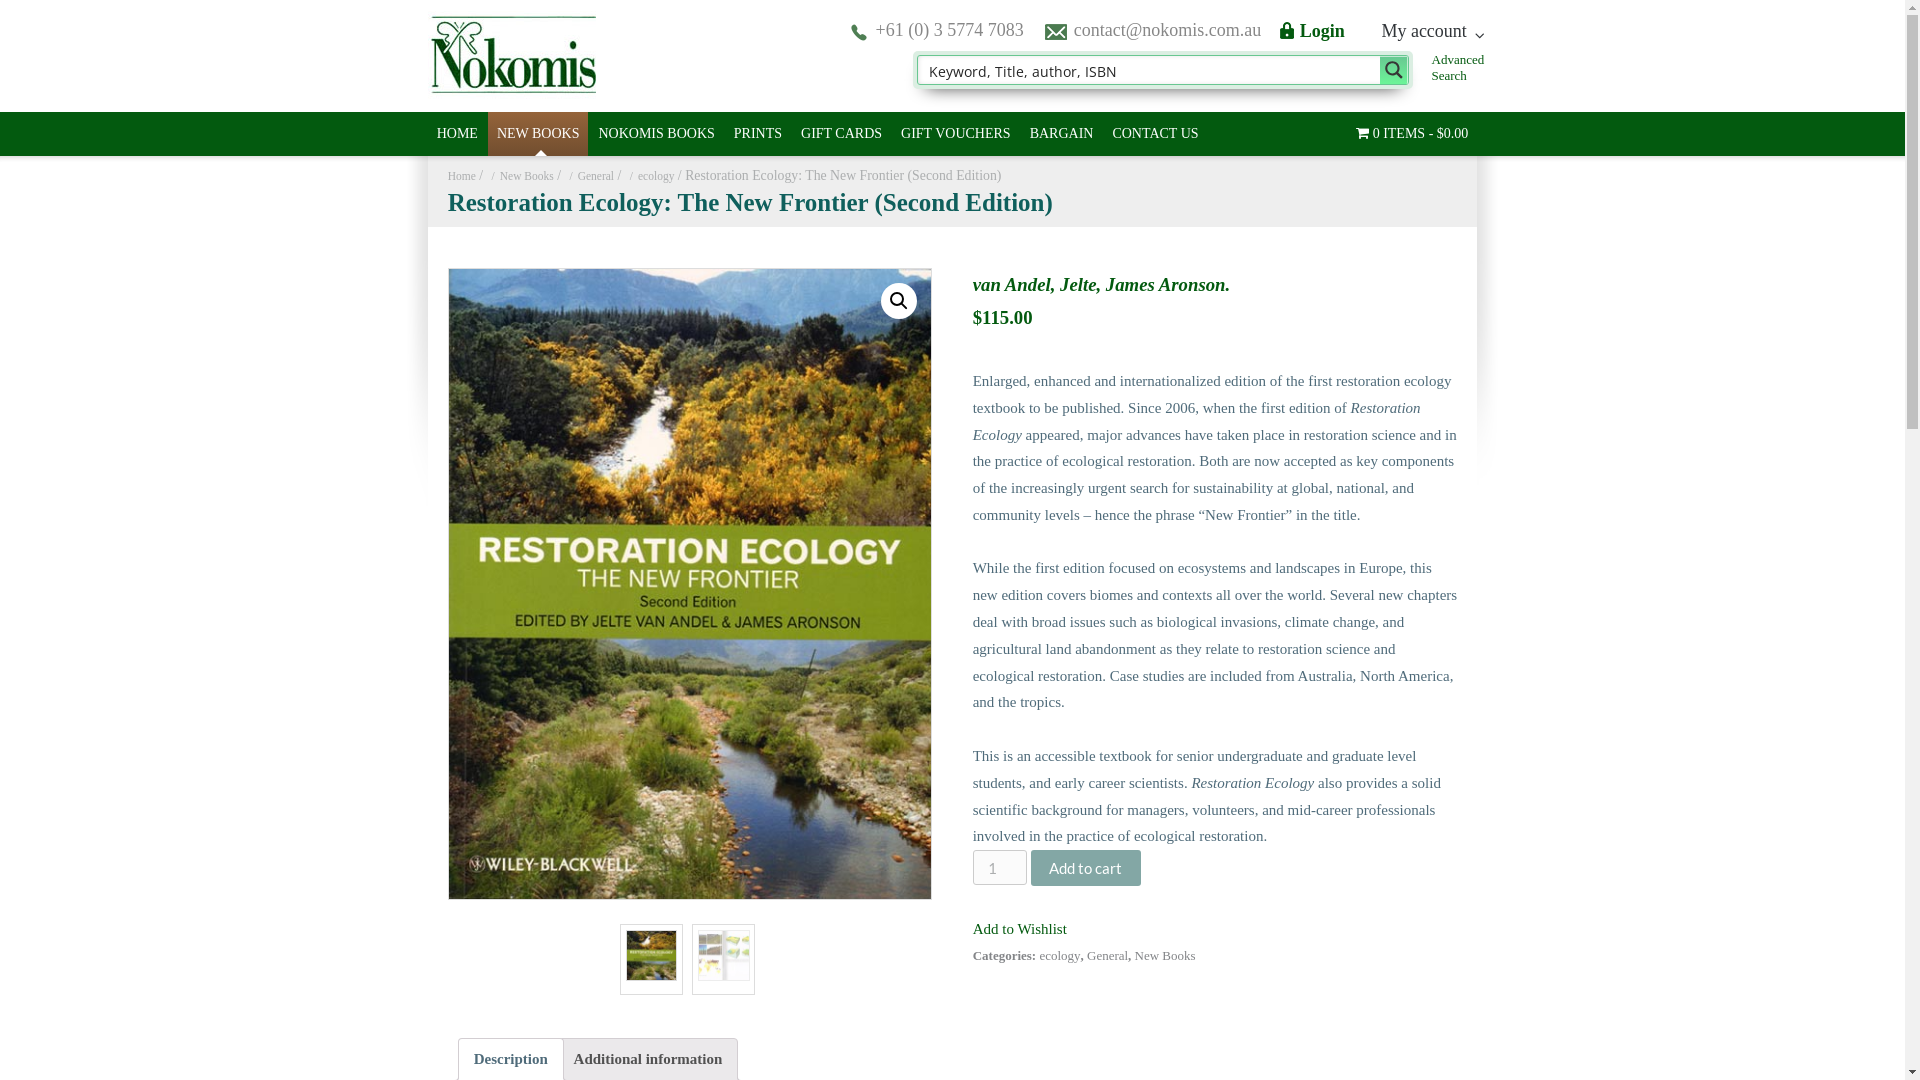 Image resolution: width=1920 pixels, height=1080 pixels. Describe the element at coordinates (1312, 32) in the screenshot. I see `Login` at that location.